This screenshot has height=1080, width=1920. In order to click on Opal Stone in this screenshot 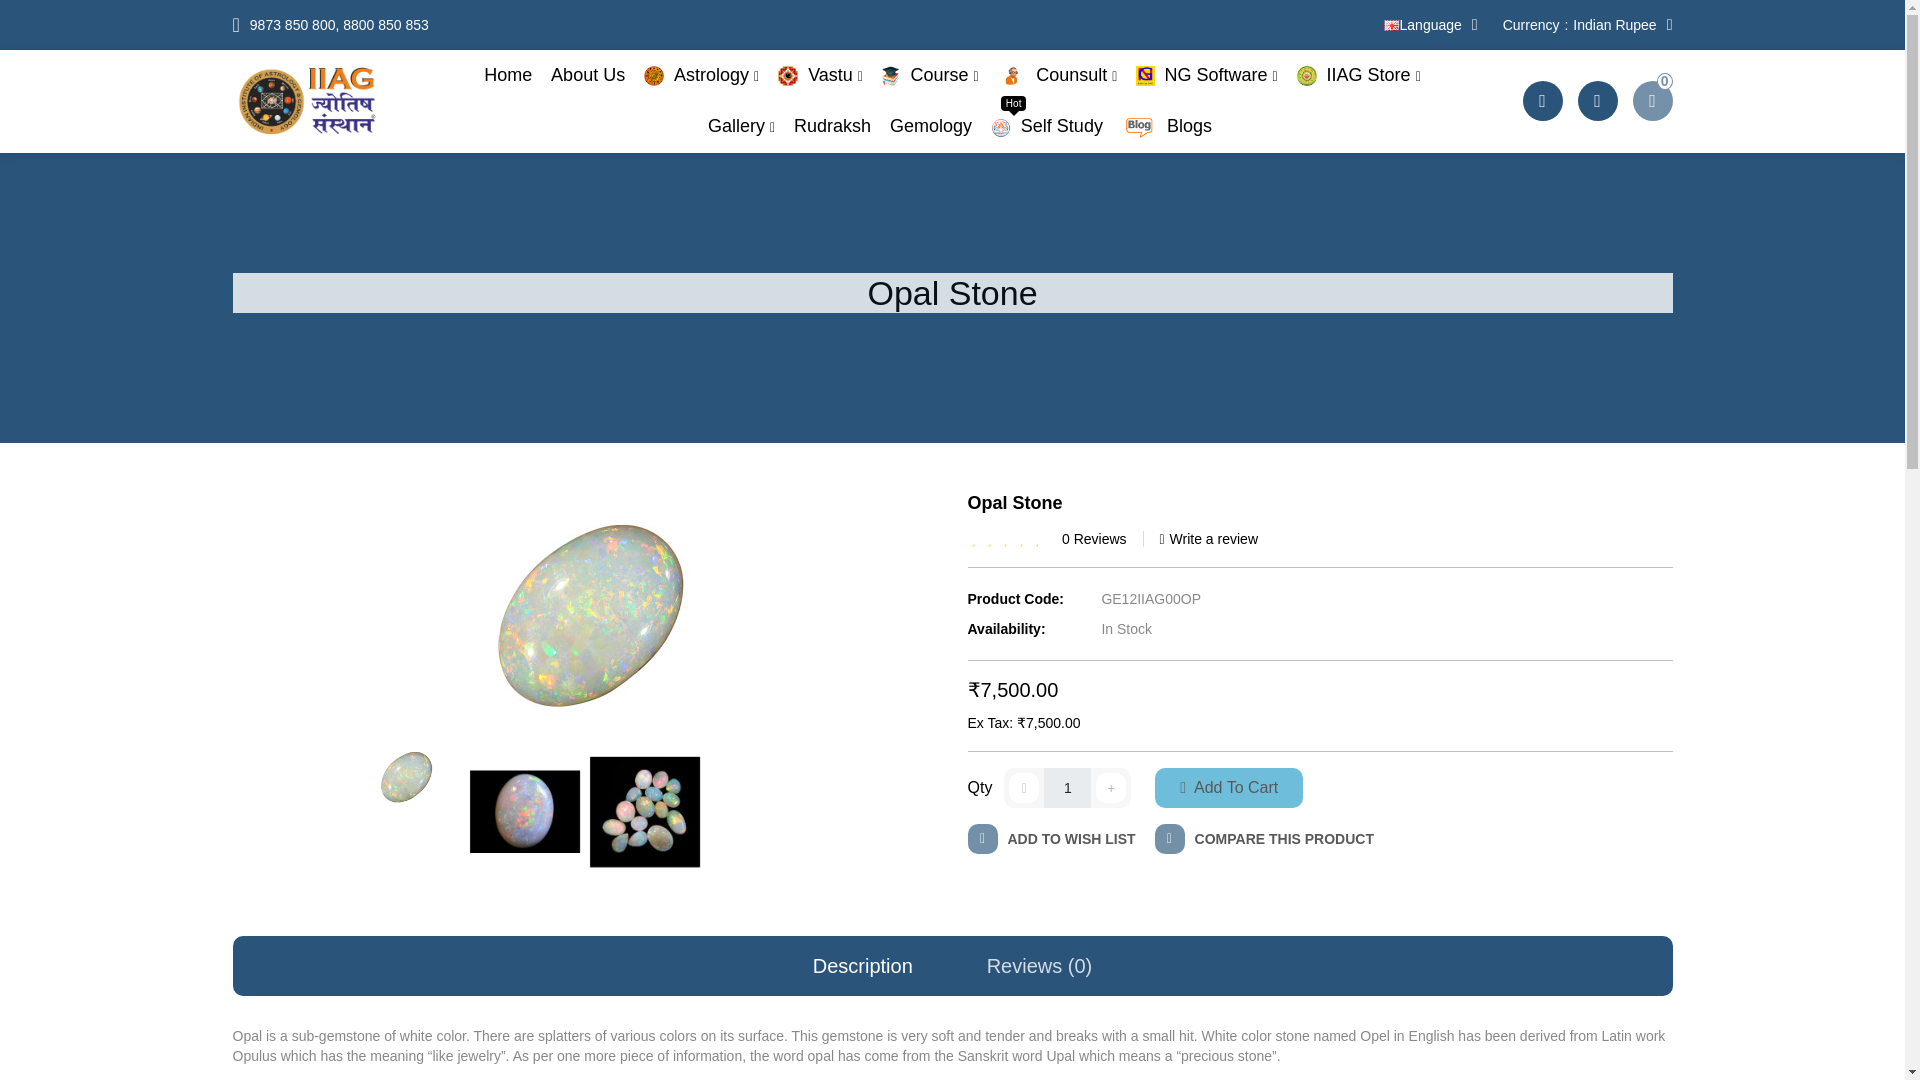, I will do `click(644, 812)`.